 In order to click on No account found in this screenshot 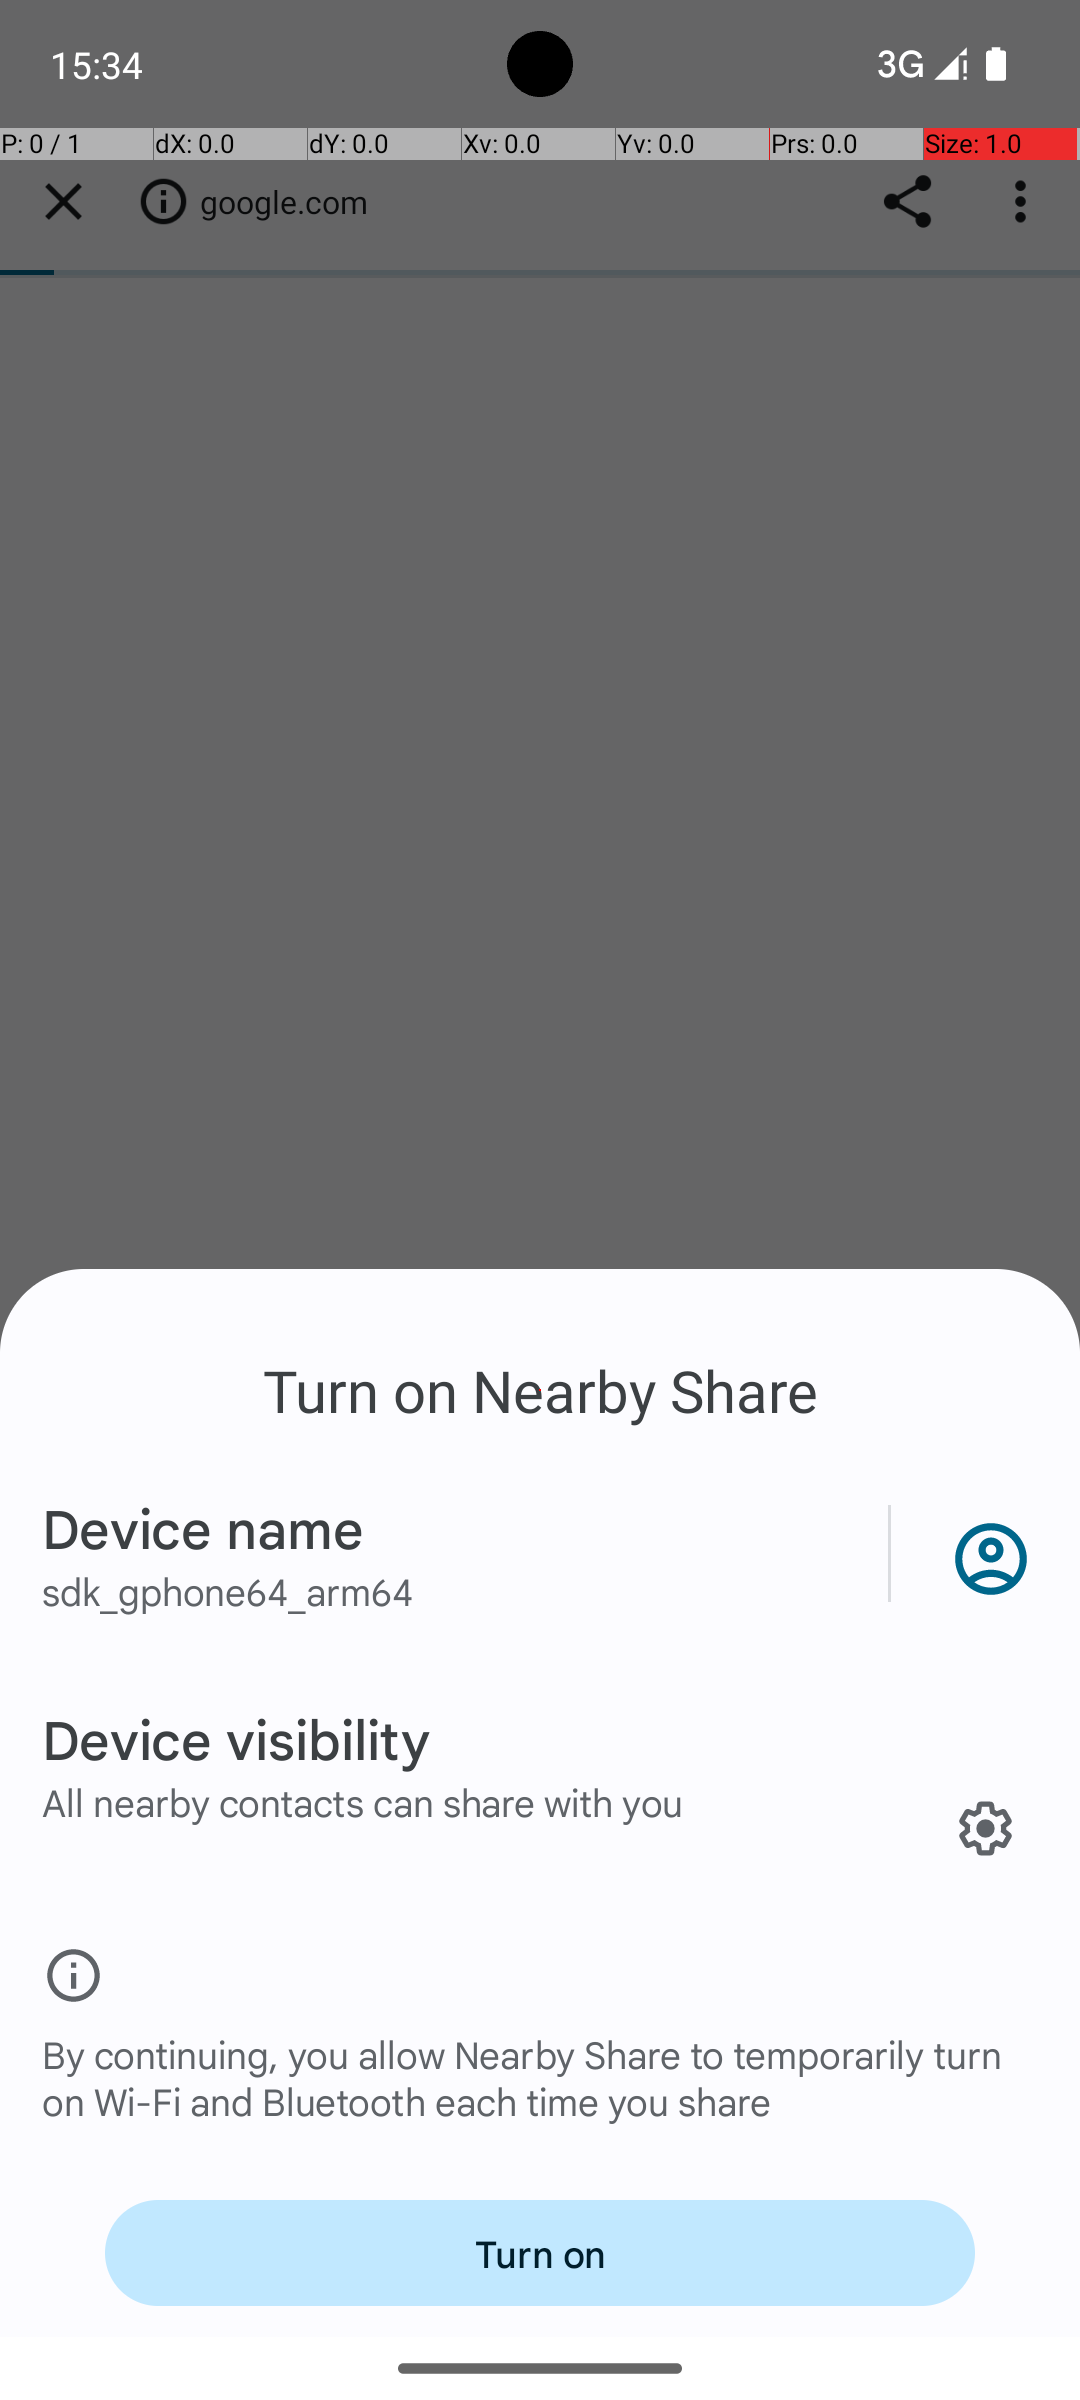, I will do `click(986, 1554)`.